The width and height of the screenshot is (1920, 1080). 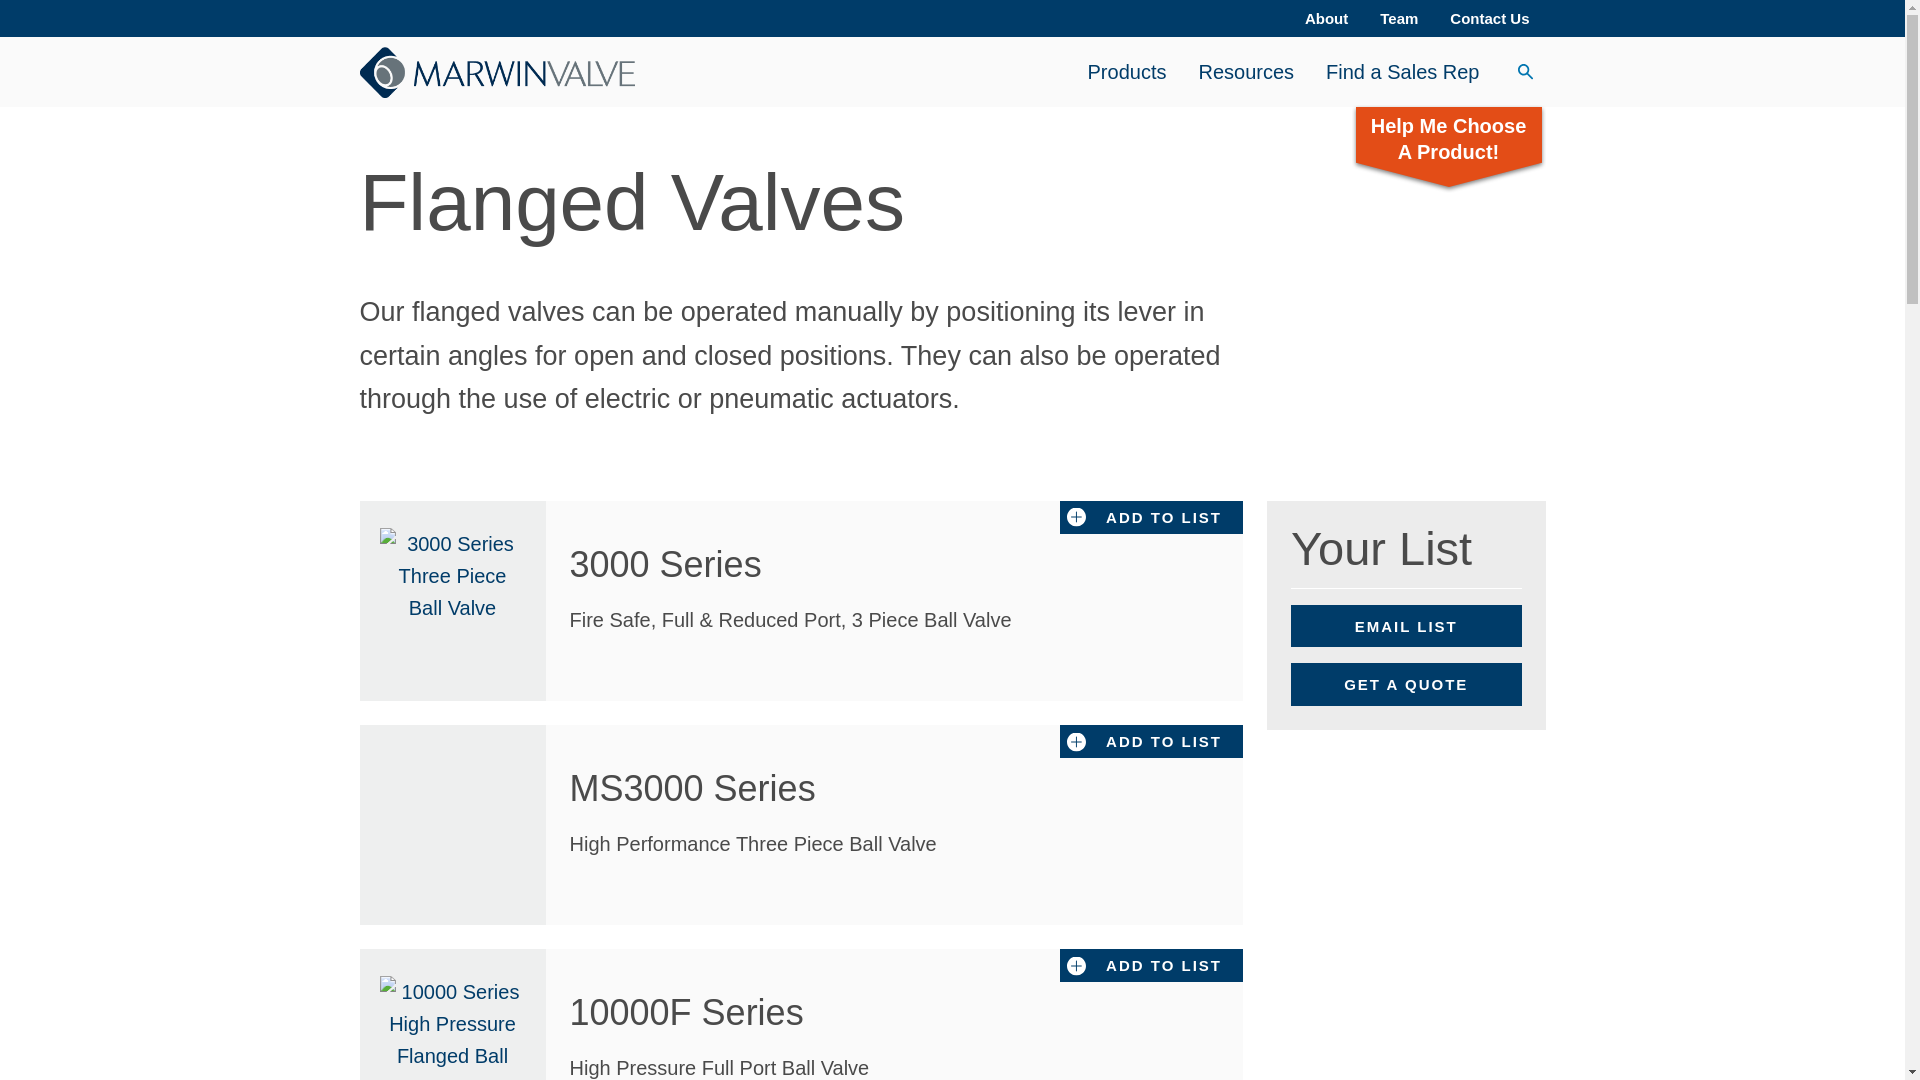 I want to click on 3000 Series, so click(x=690, y=564).